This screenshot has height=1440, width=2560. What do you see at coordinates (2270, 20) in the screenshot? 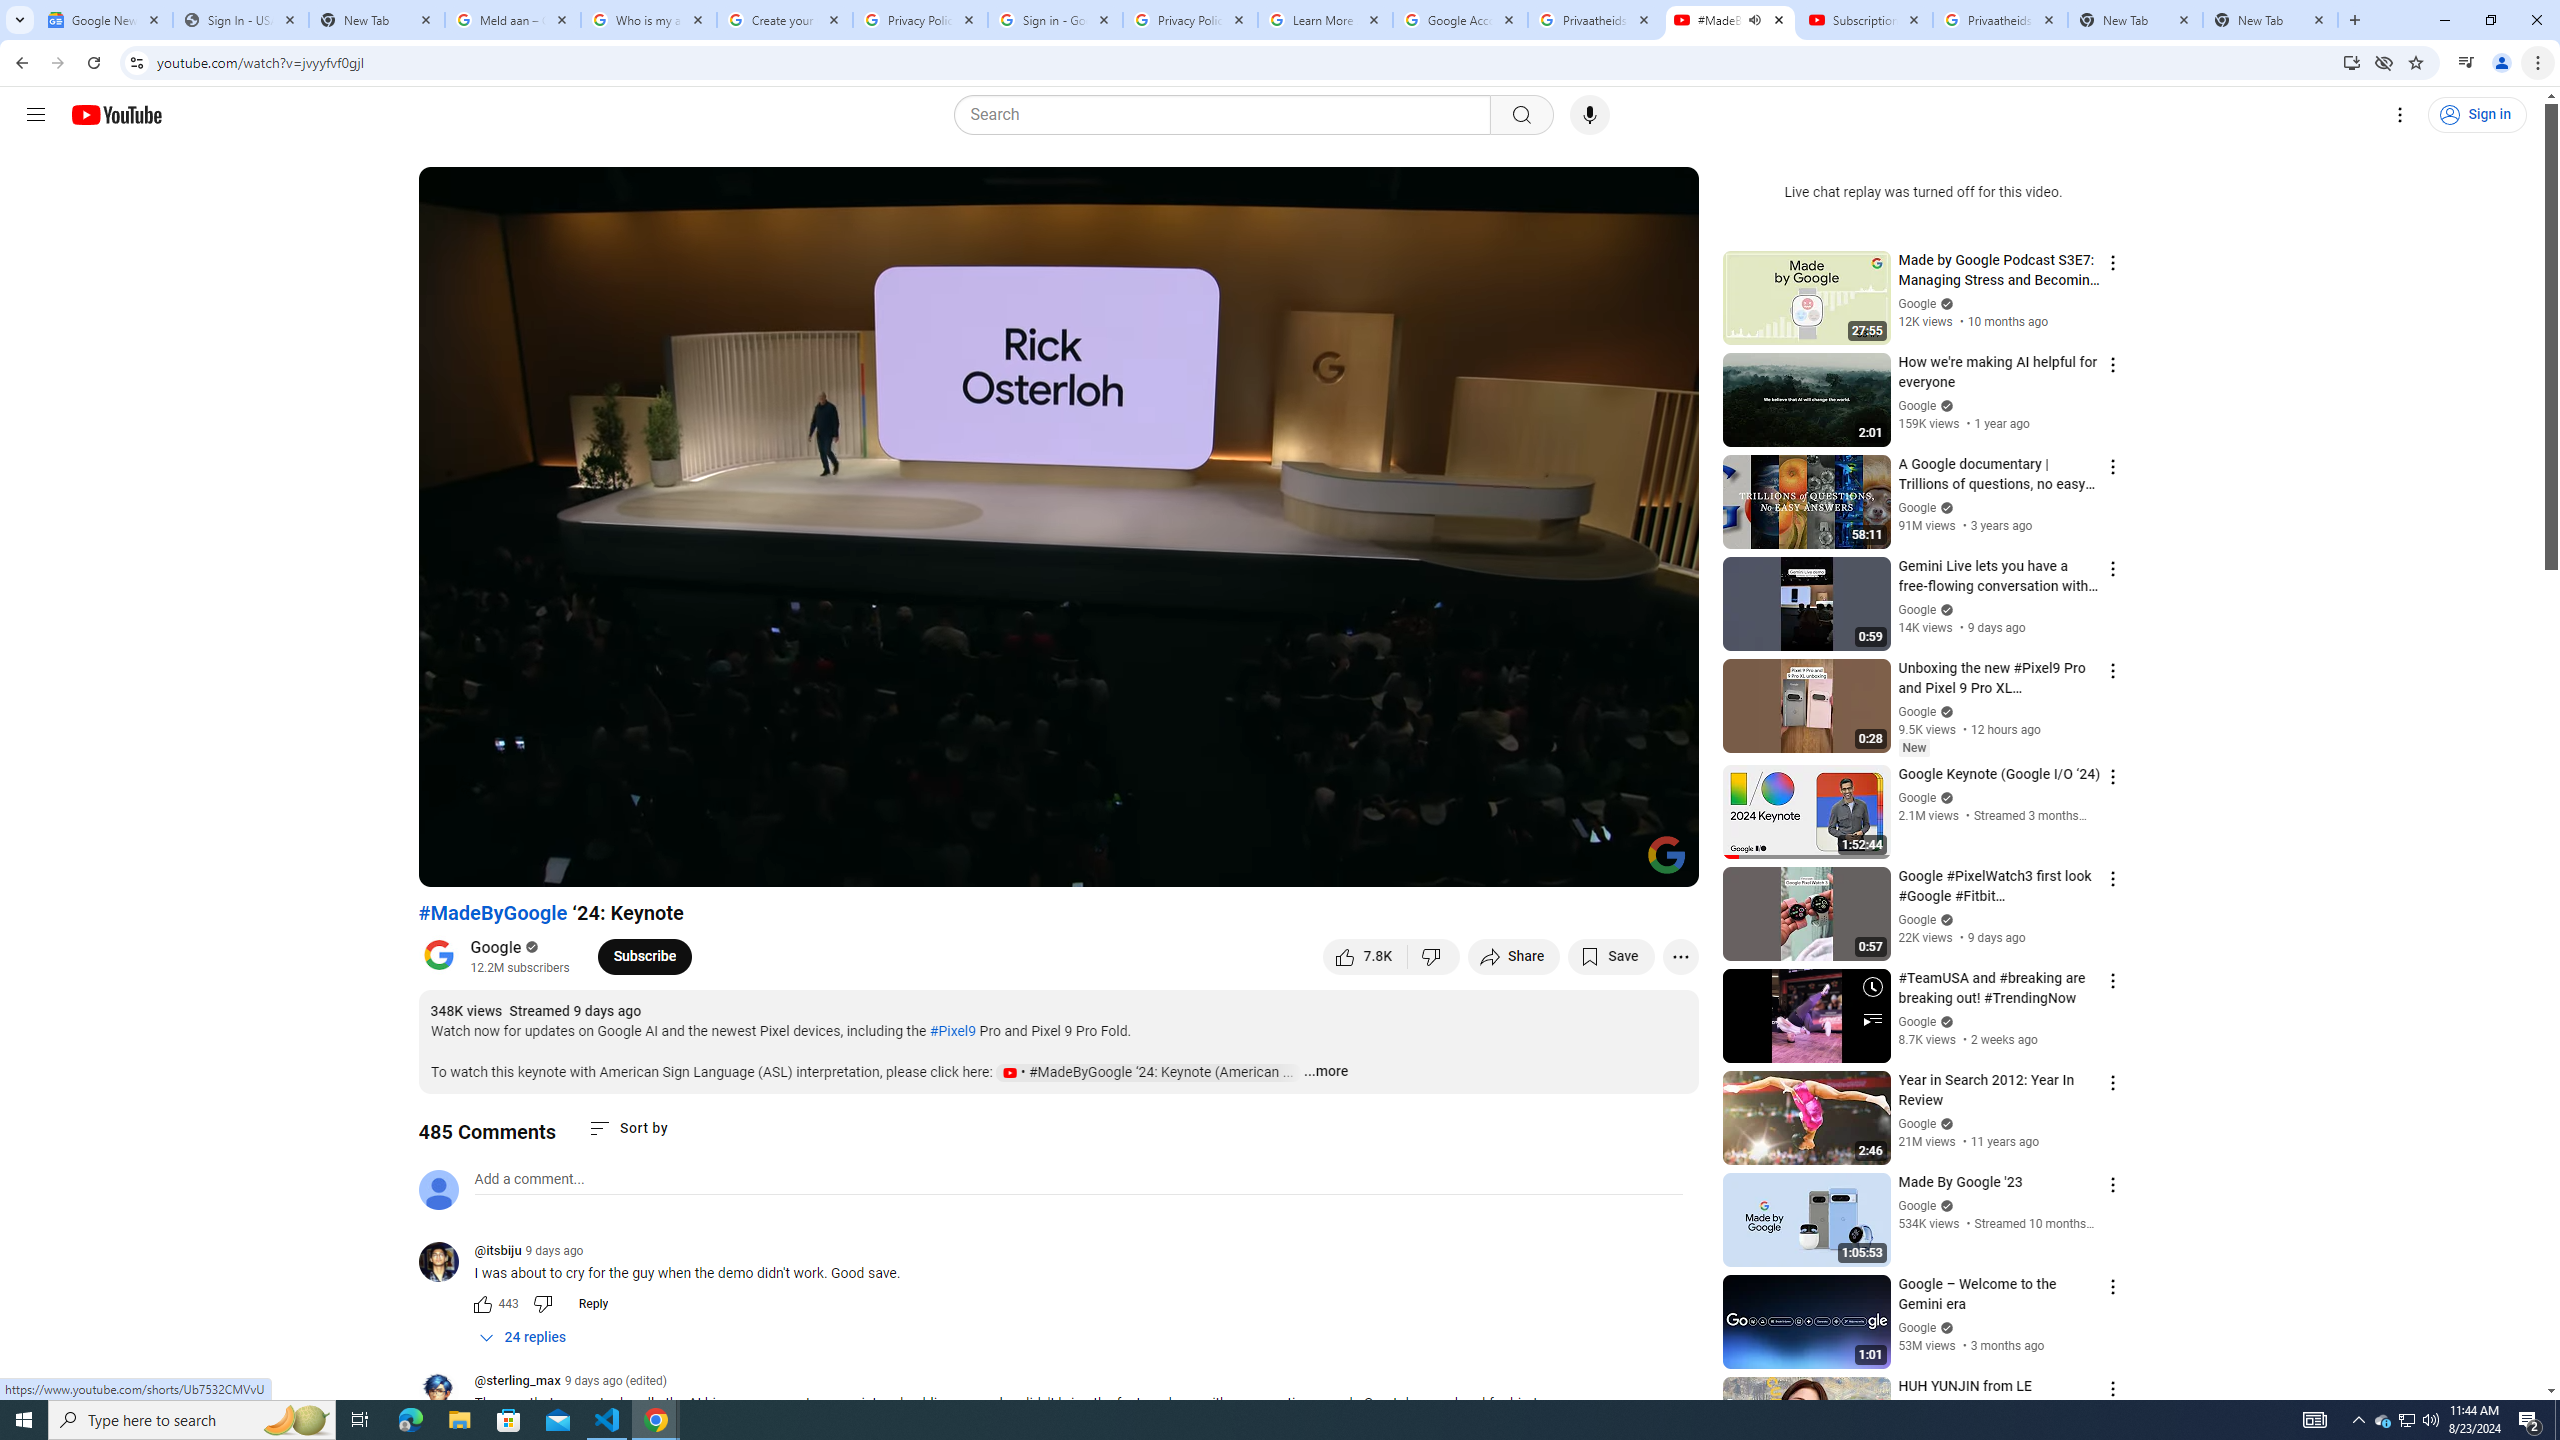
I see `New Tab` at bounding box center [2270, 20].